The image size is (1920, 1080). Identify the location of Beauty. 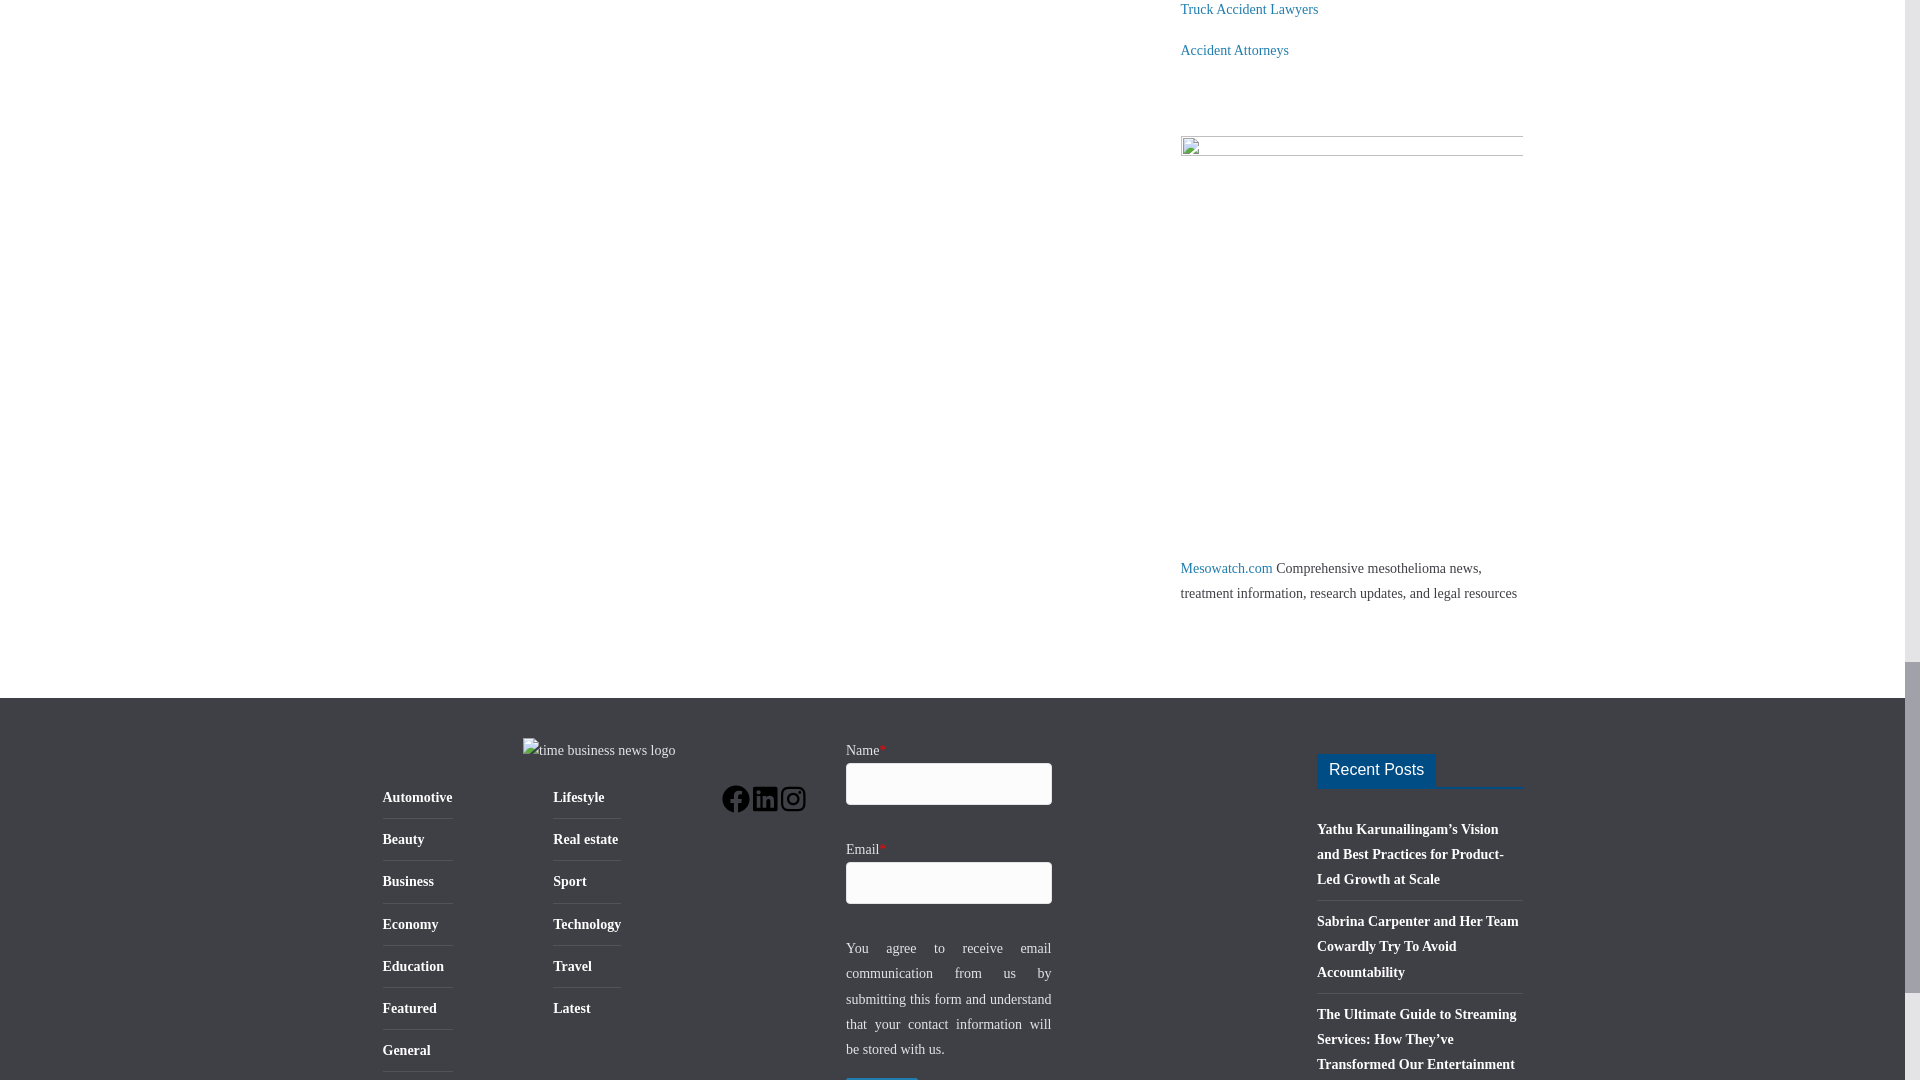
(403, 838).